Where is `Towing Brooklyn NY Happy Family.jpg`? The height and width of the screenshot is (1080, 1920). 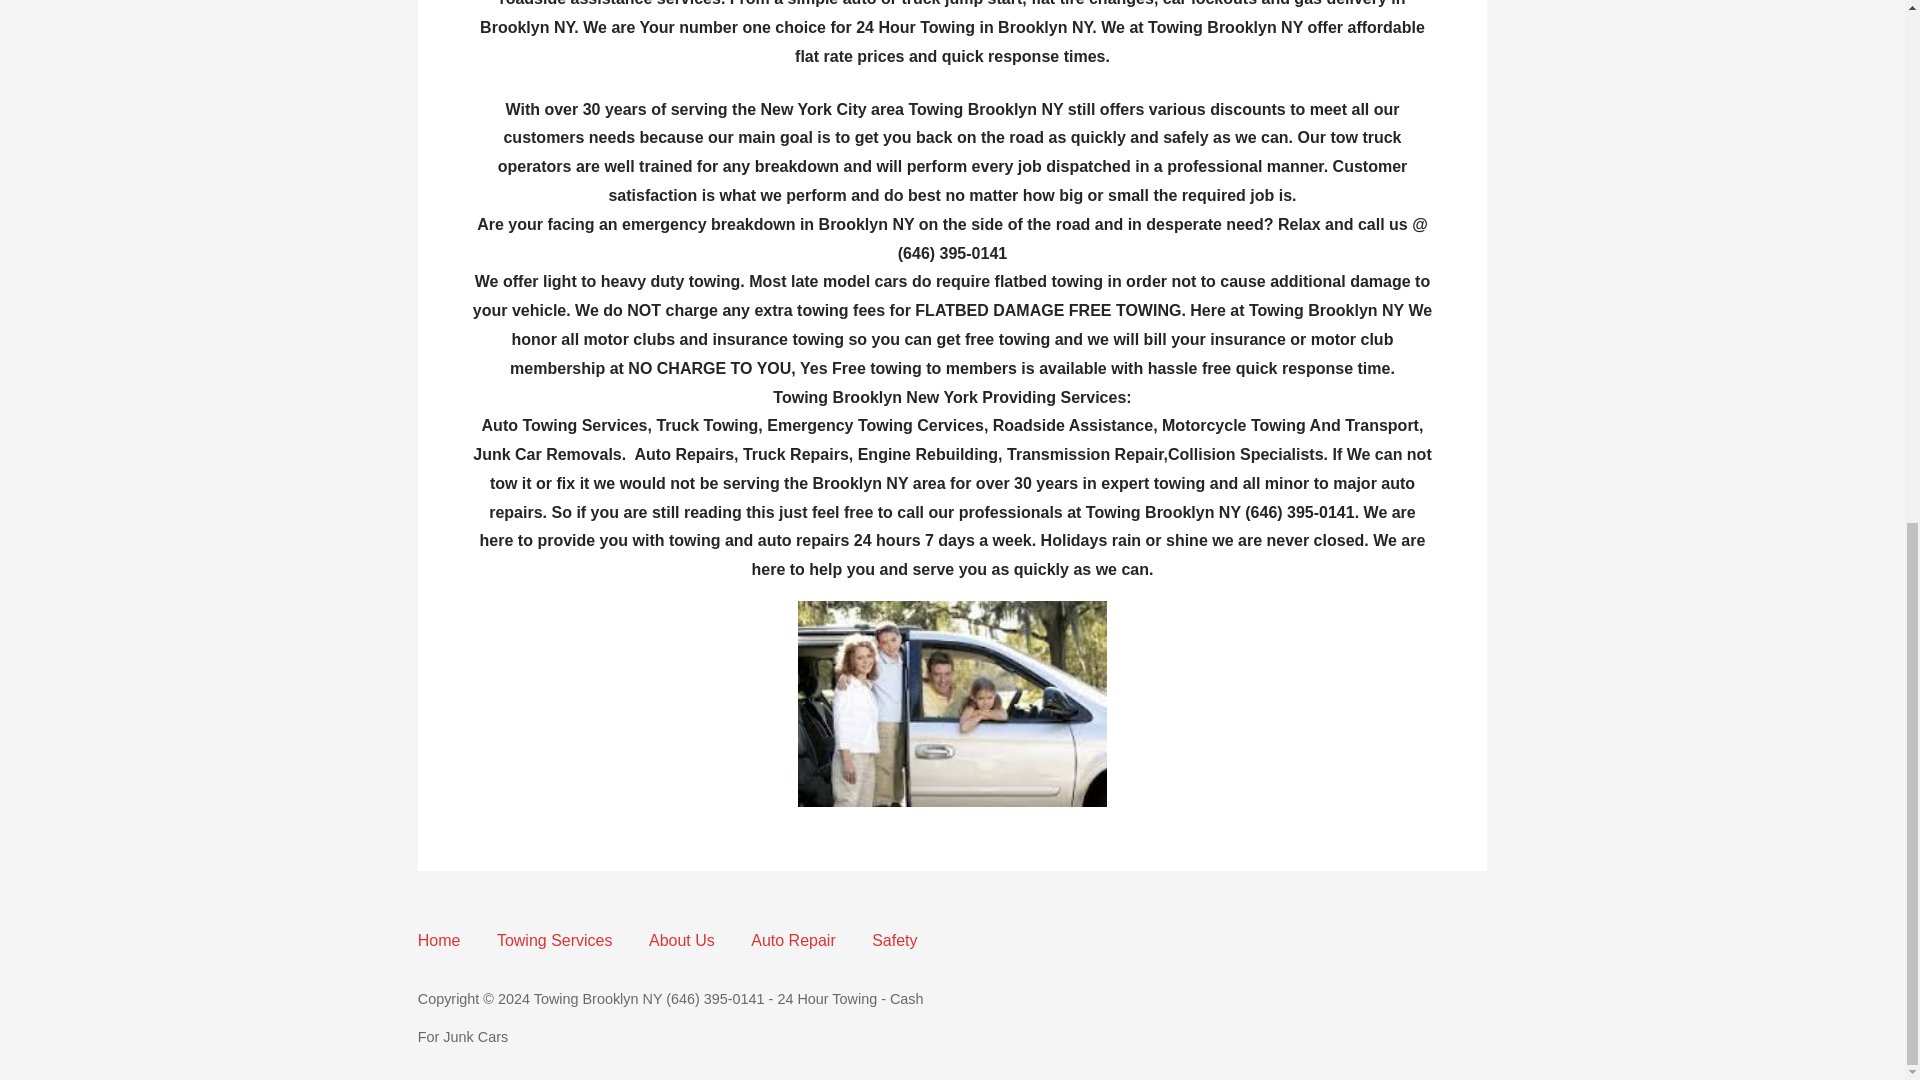 Towing Brooklyn NY Happy Family.jpg is located at coordinates (952, 703).